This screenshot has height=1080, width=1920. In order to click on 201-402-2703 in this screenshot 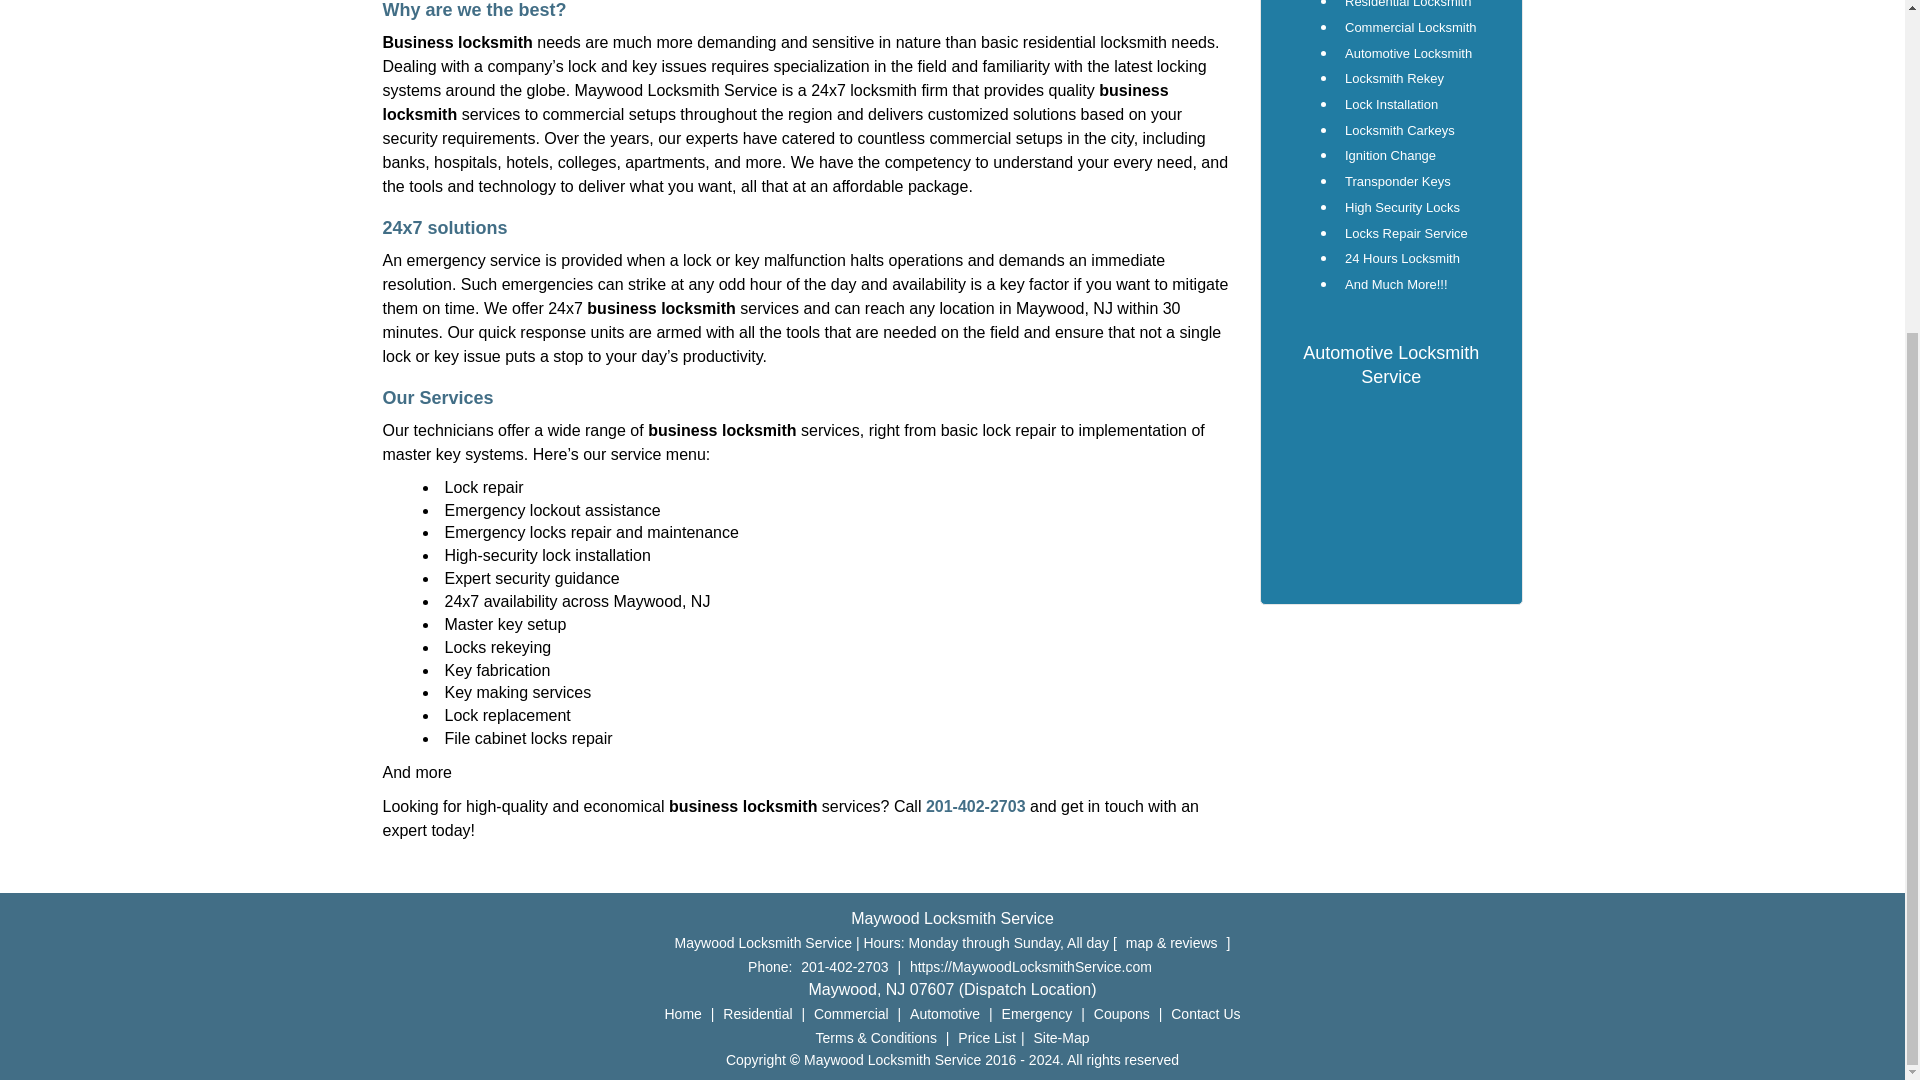, I will do `click(975, 806)`.